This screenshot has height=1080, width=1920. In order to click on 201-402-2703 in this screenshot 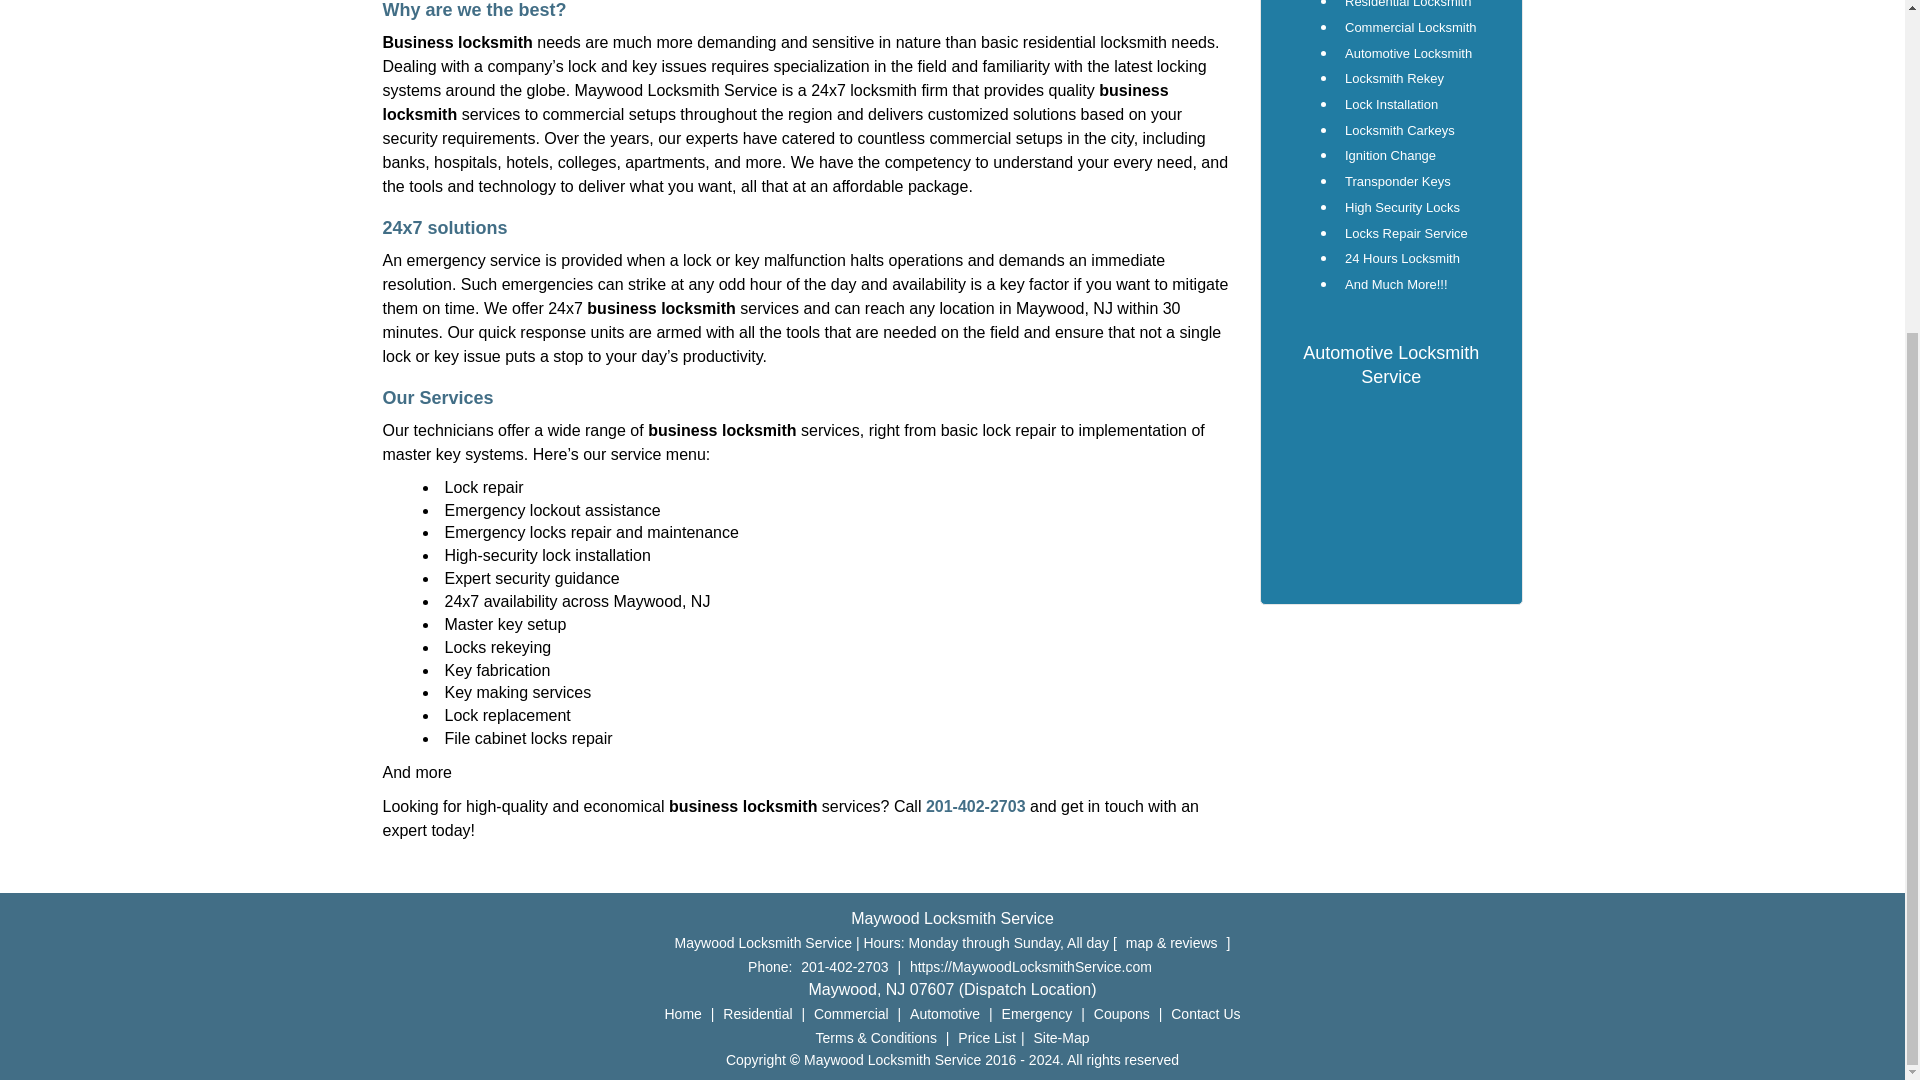, I will do `click(975, 806)`.